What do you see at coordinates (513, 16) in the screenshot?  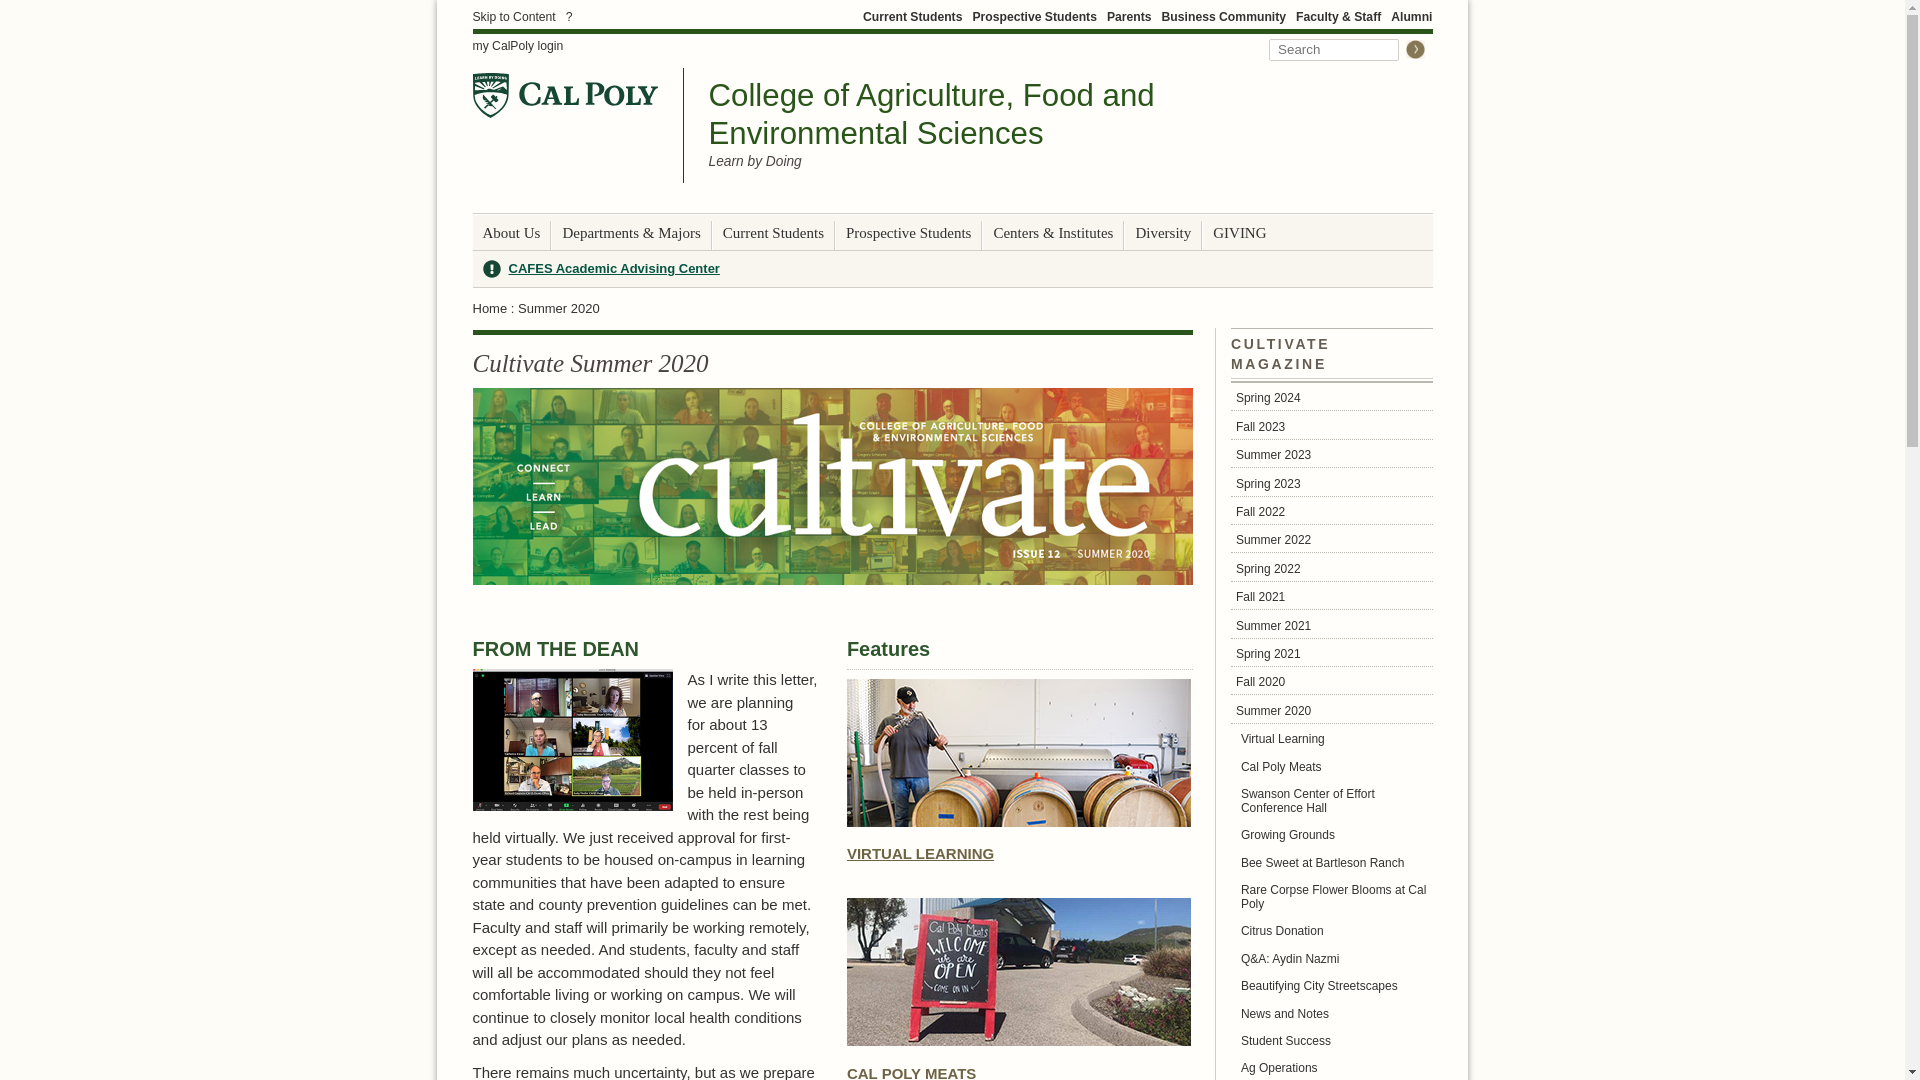 I see `Skip to Content` at bounding box center [513, 16].